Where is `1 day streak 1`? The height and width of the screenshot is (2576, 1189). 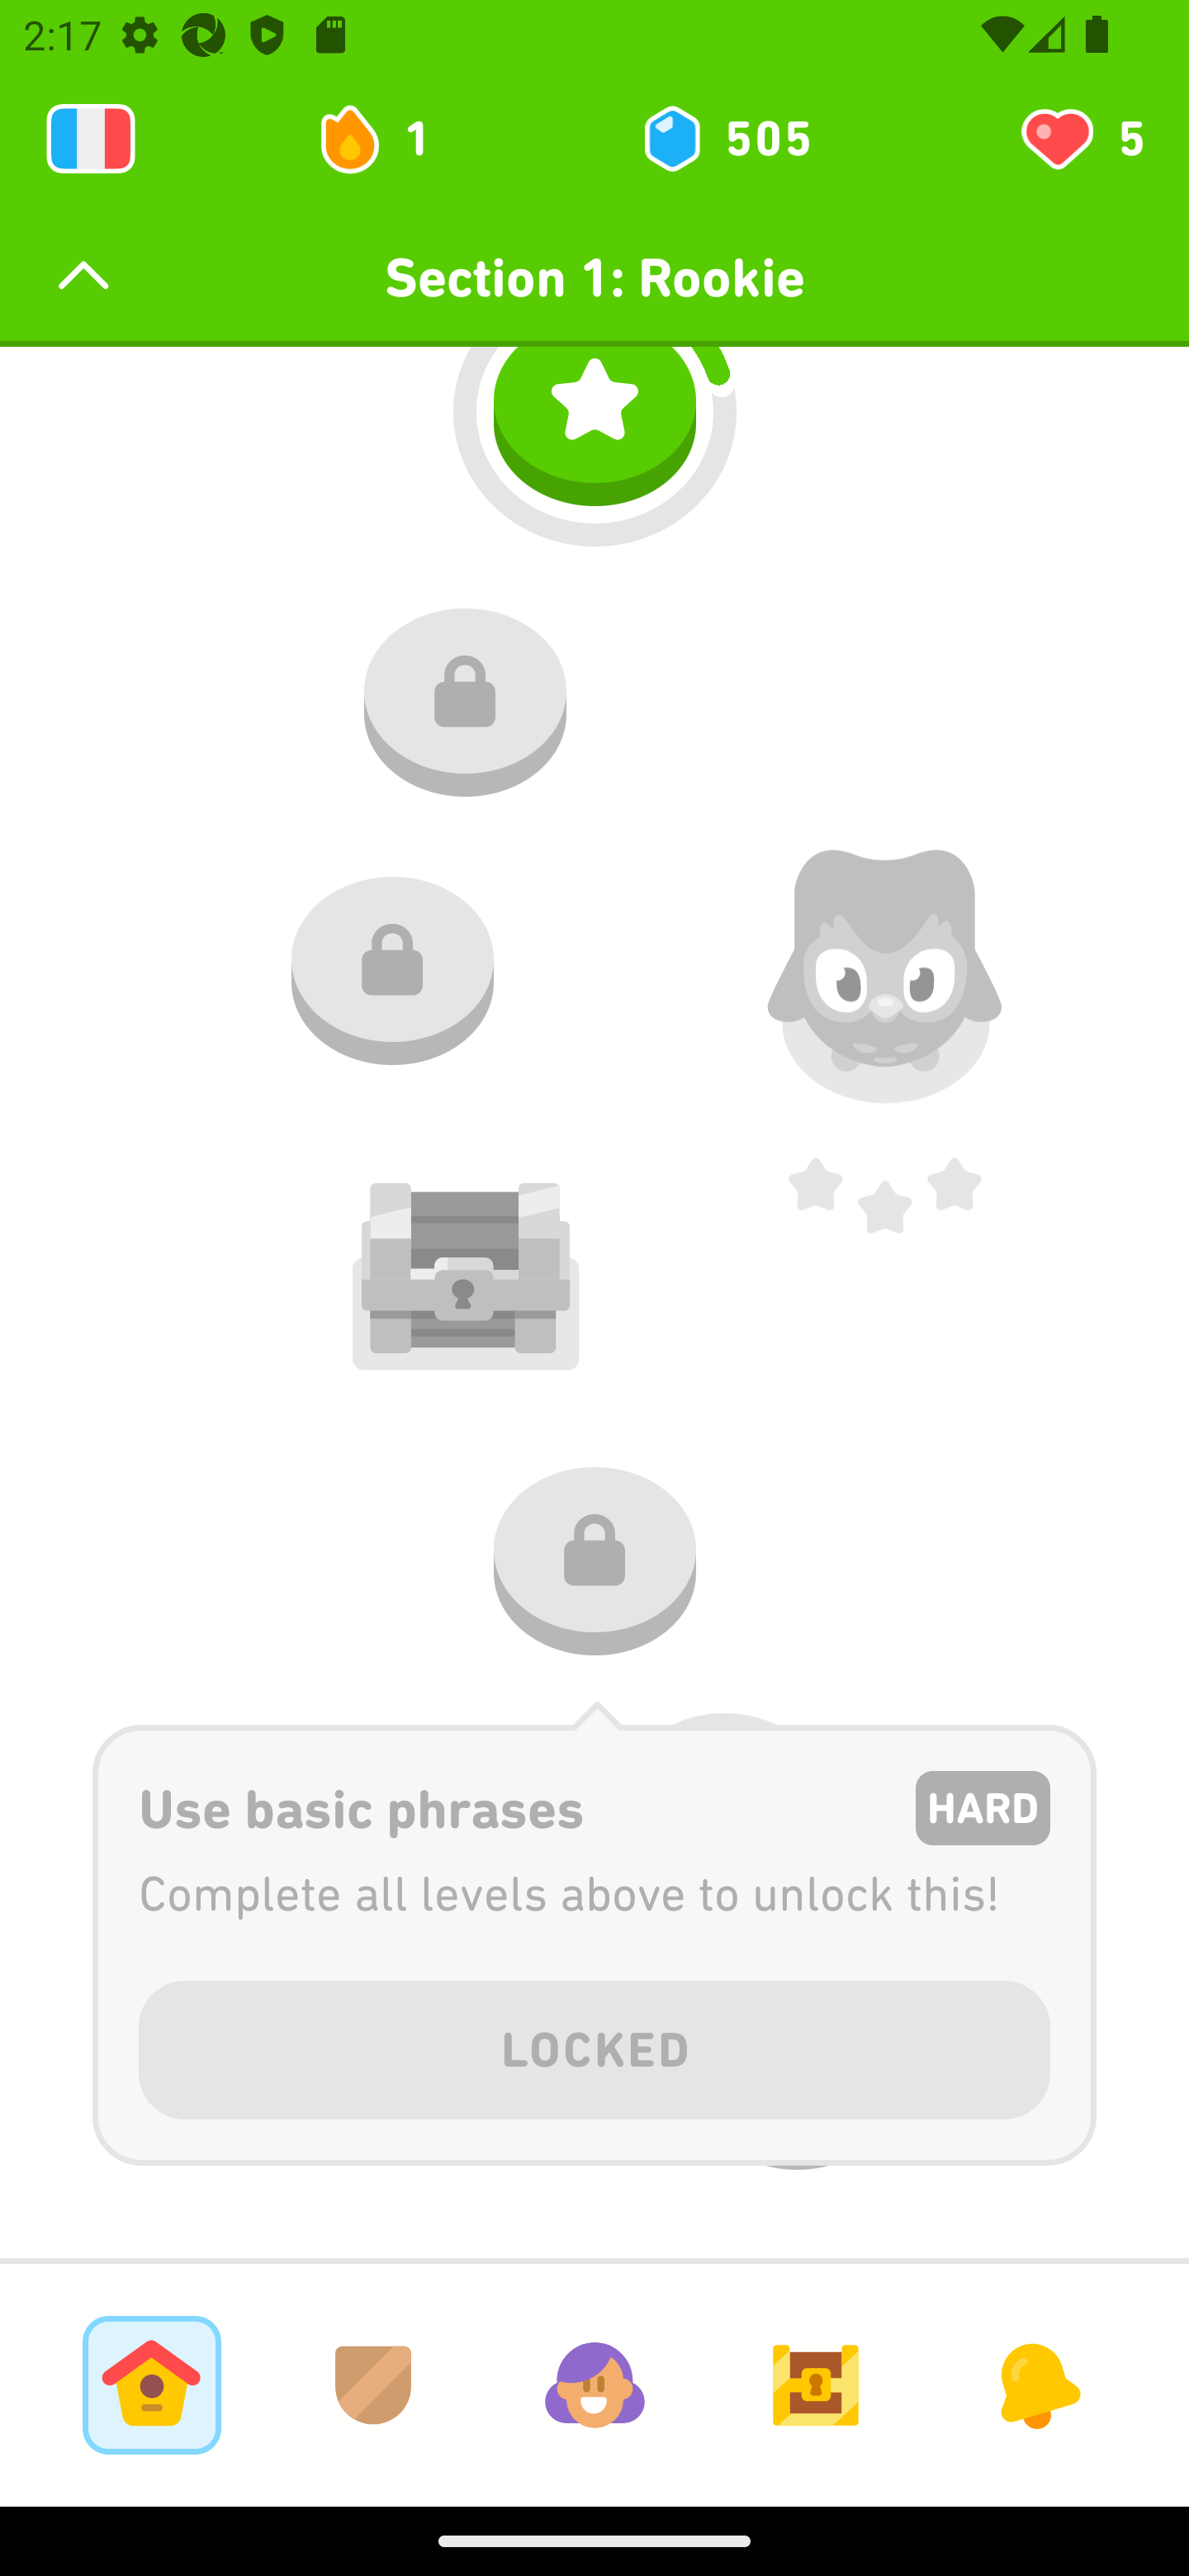
1 day streak 1 is located at coordinates (388, 139).